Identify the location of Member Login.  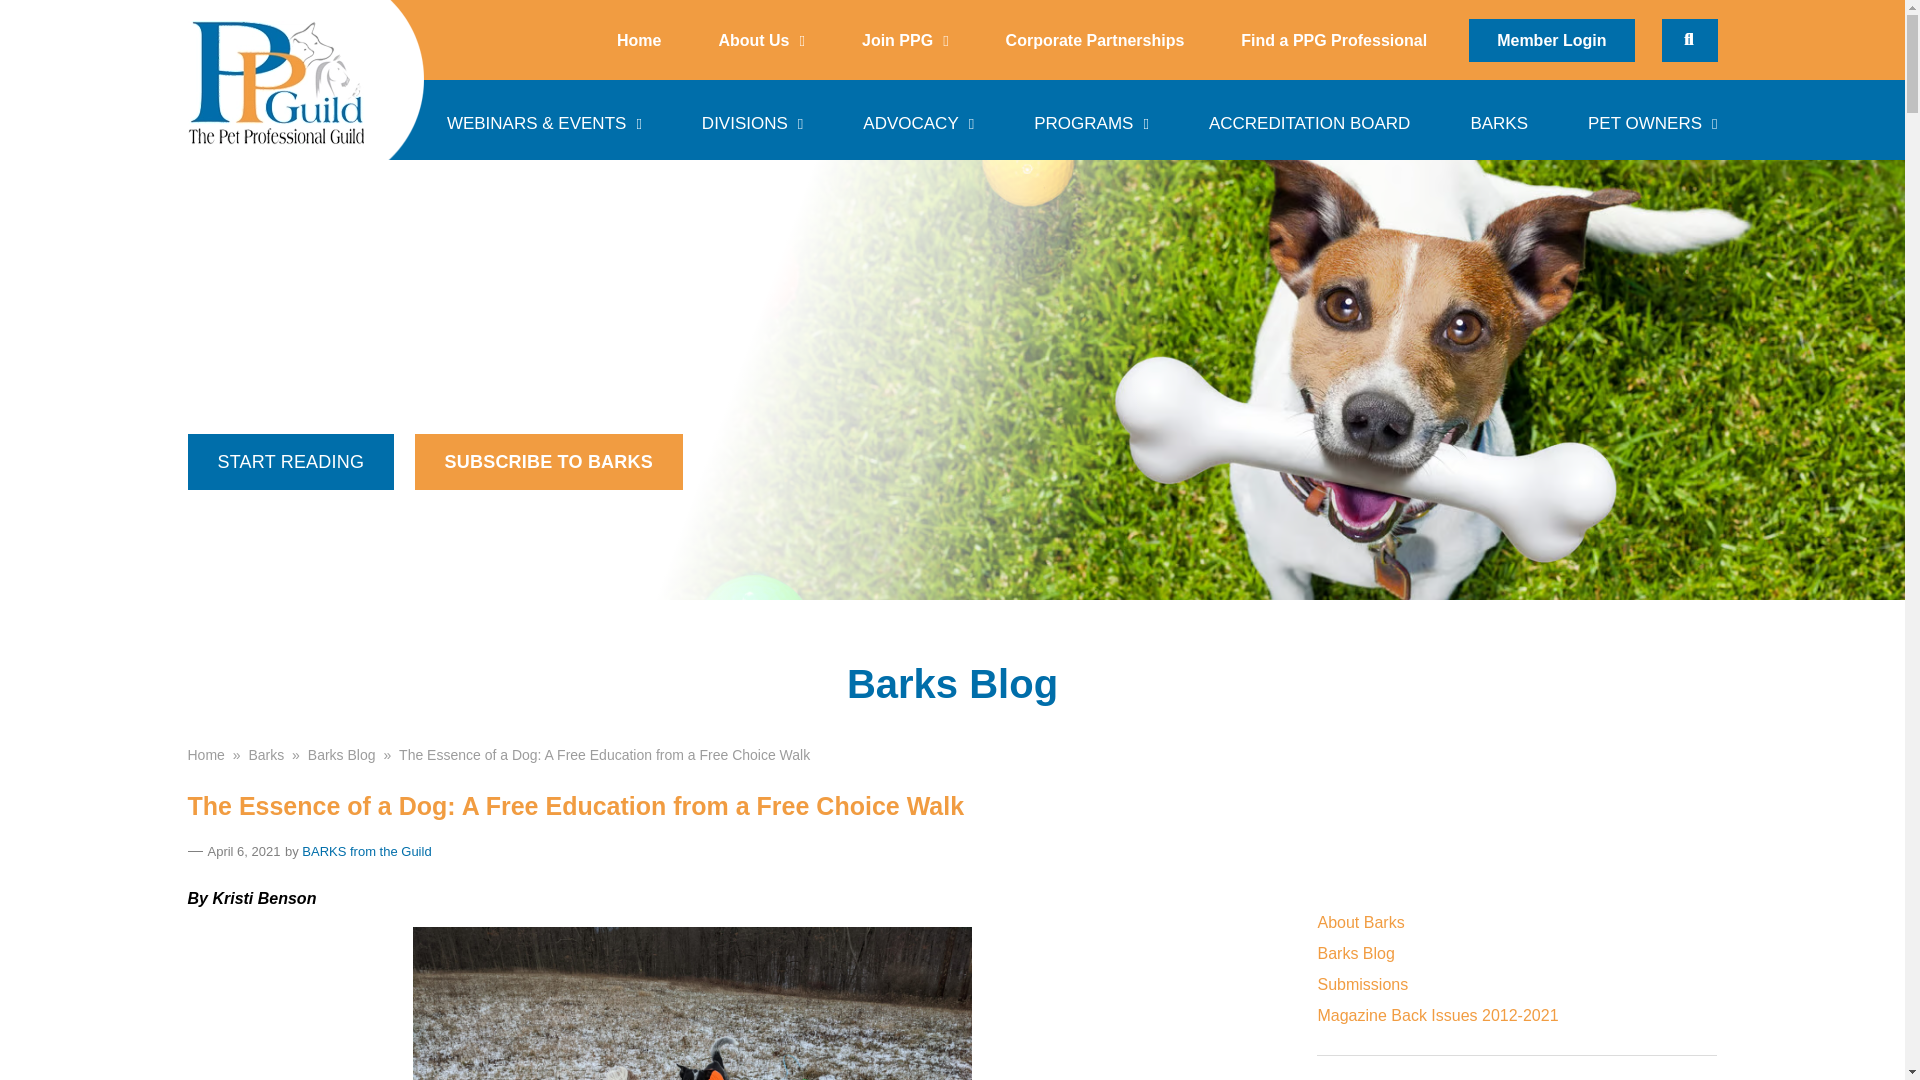
(1550, 39).